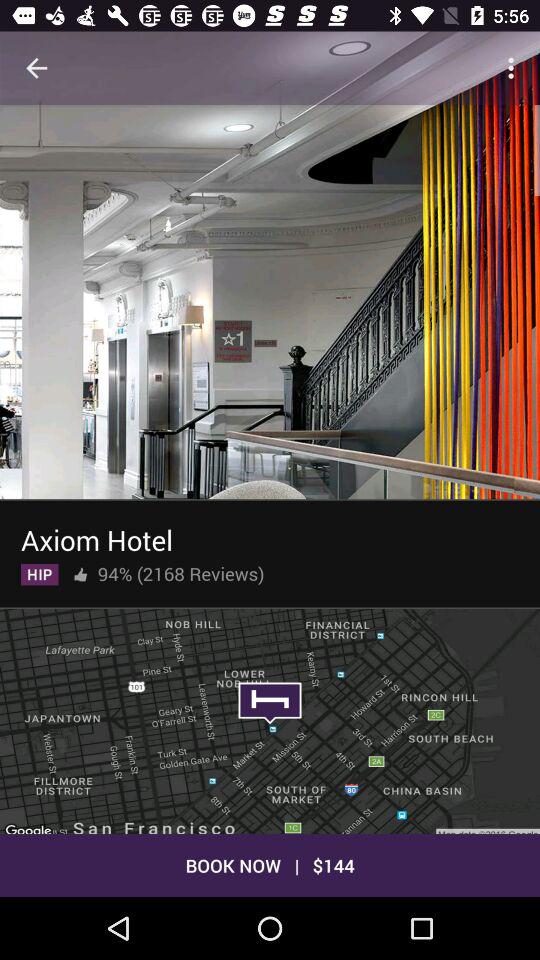 The image size is (540, 960). Describe the element at coordinates (80, 570) in the screenshot. I see `click item next to the 94% (2168 reviews)` at that location.